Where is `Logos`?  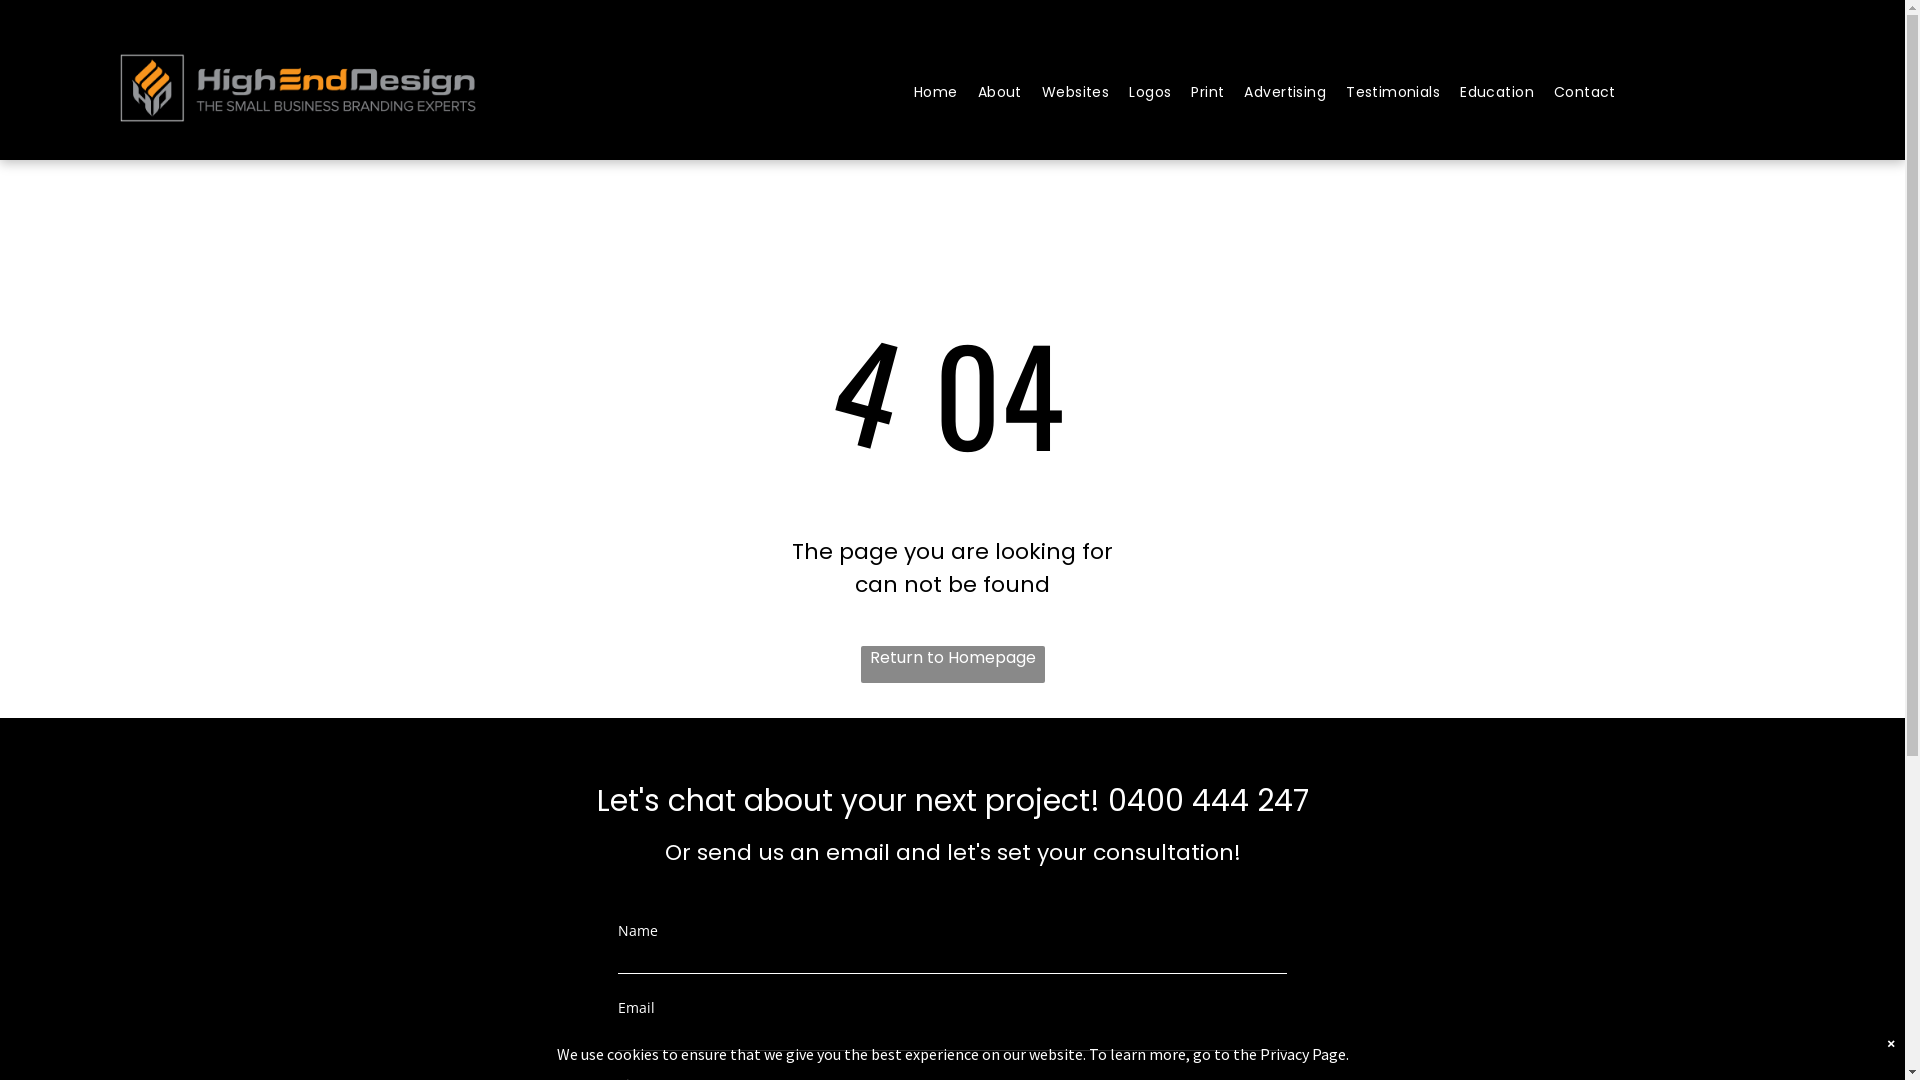
Logos is located at coordinates (1150, 92).